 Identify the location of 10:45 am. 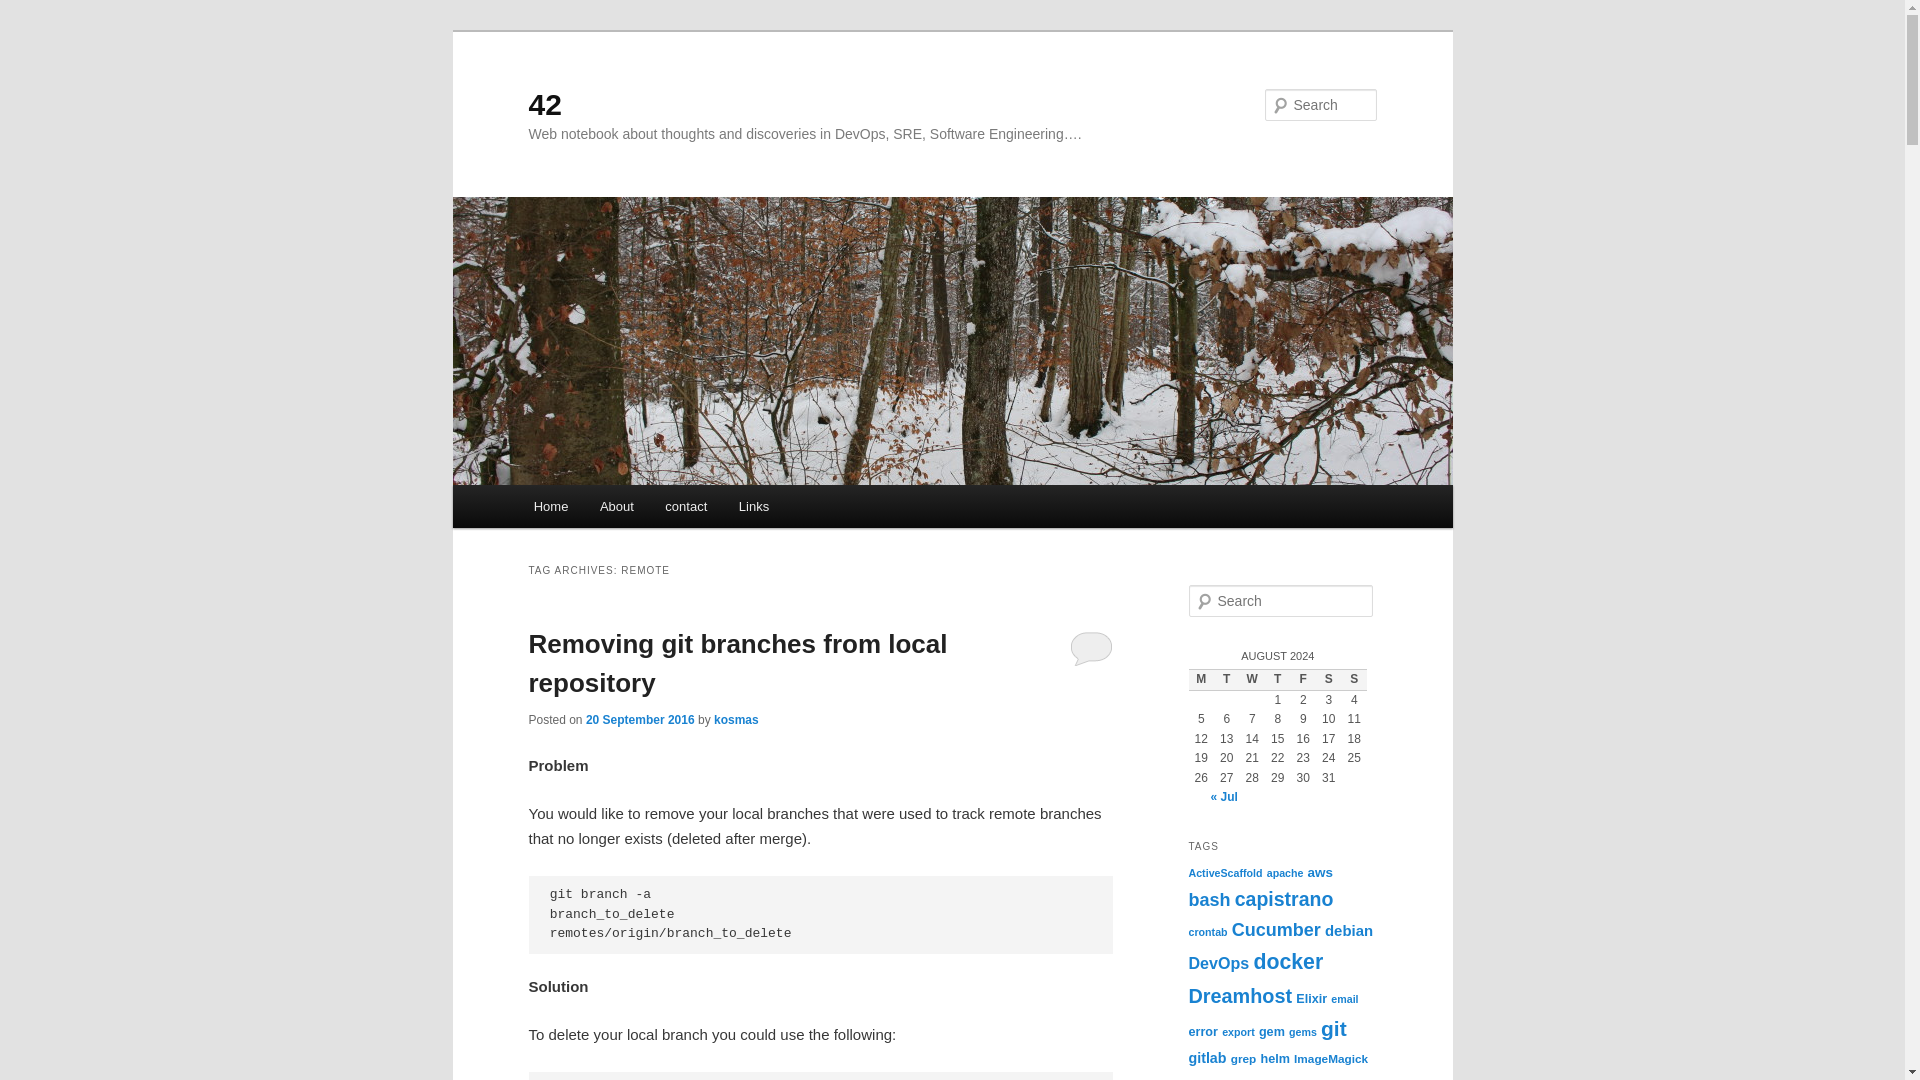
(640, 719).